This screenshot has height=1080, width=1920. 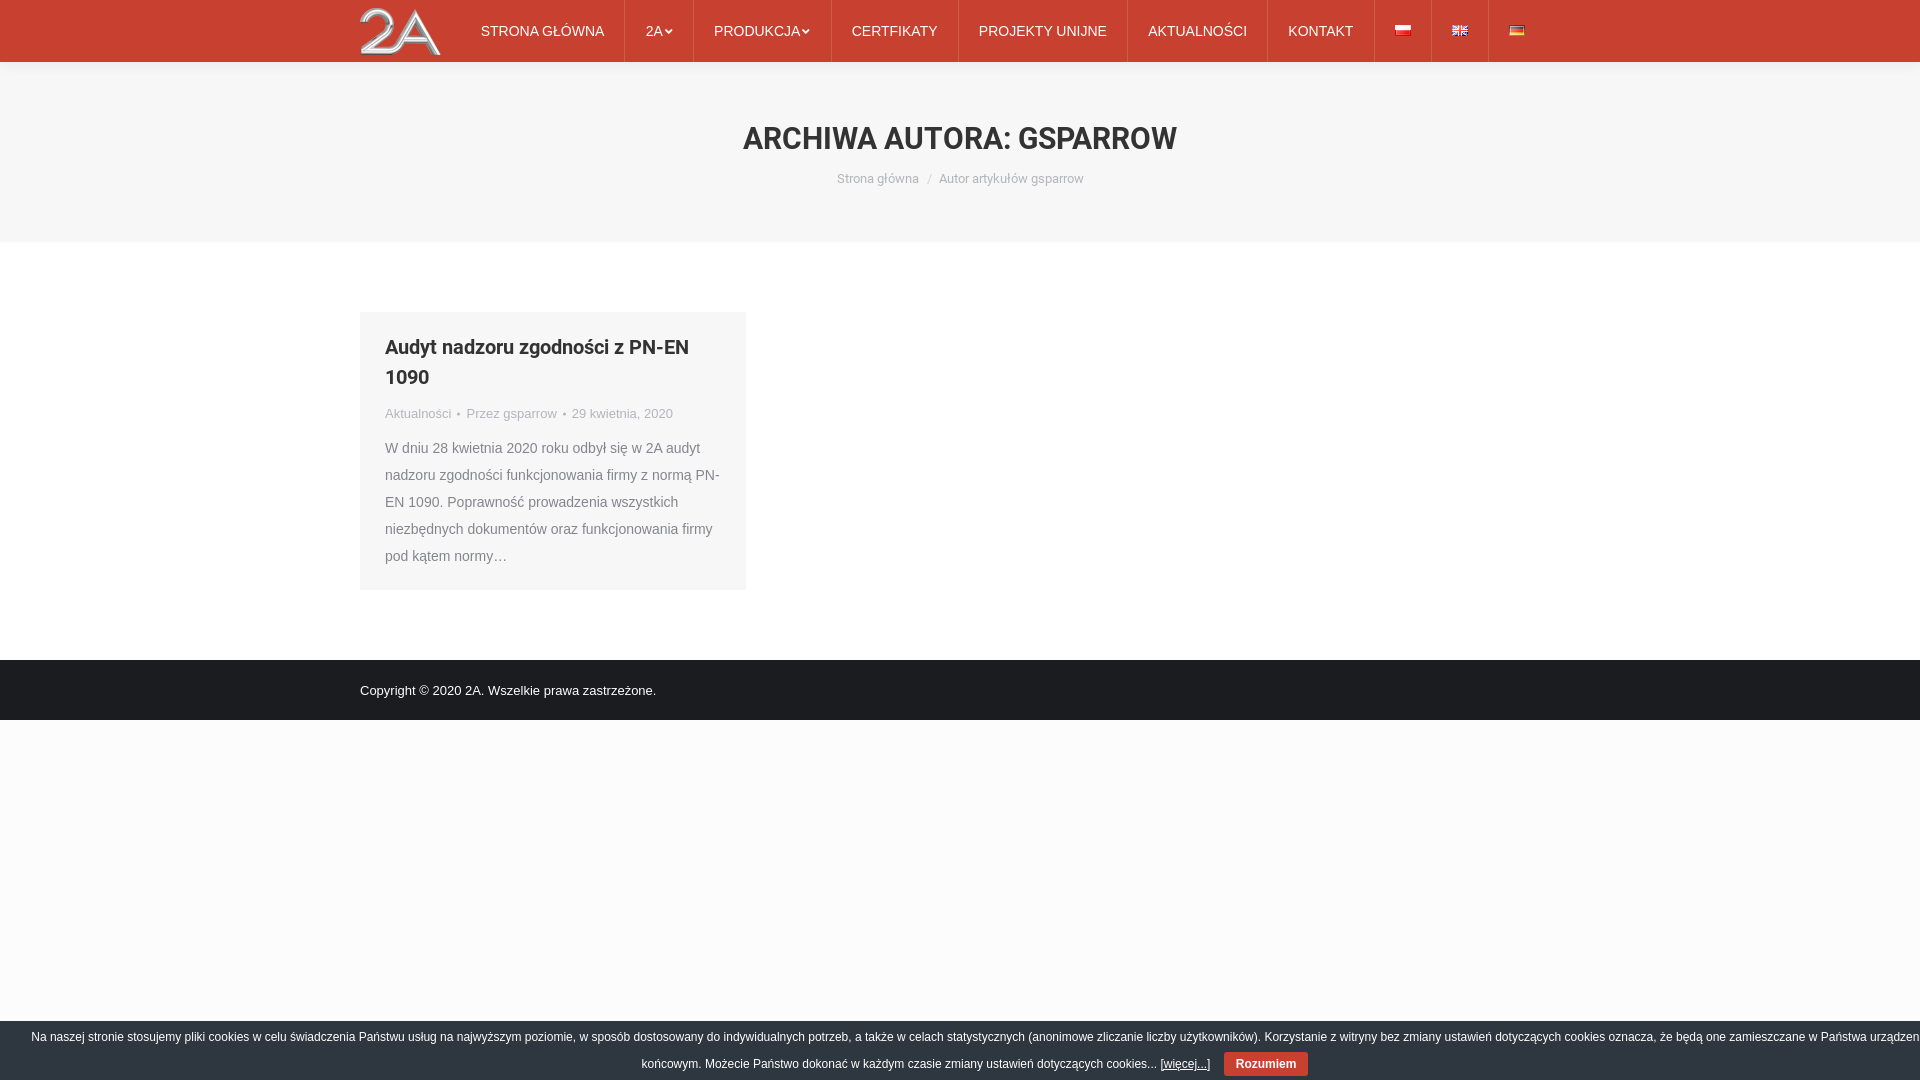 What do you see at coordinates (1403, 30) in the screenshot?
I see `Polski (pl_PL)` at bounding box center [1403, 30].